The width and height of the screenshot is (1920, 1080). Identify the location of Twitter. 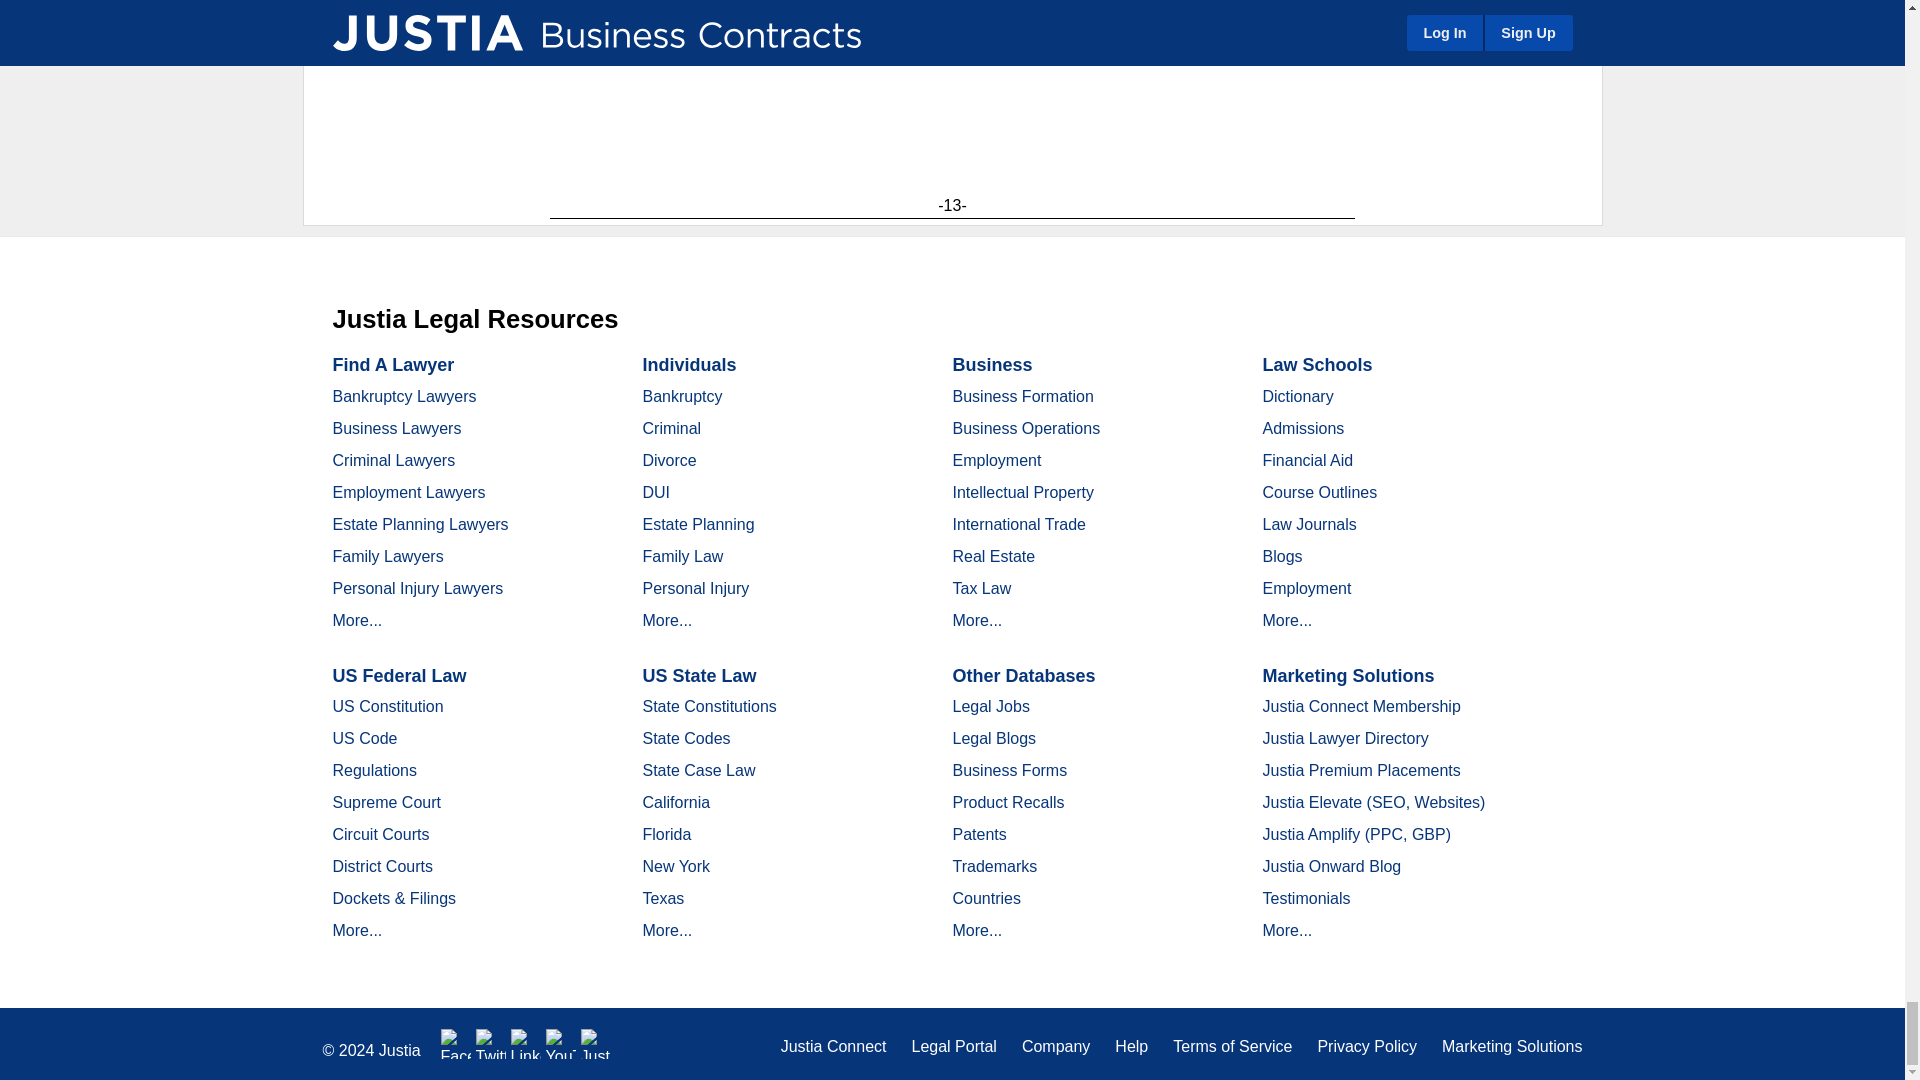
(491, 1044).